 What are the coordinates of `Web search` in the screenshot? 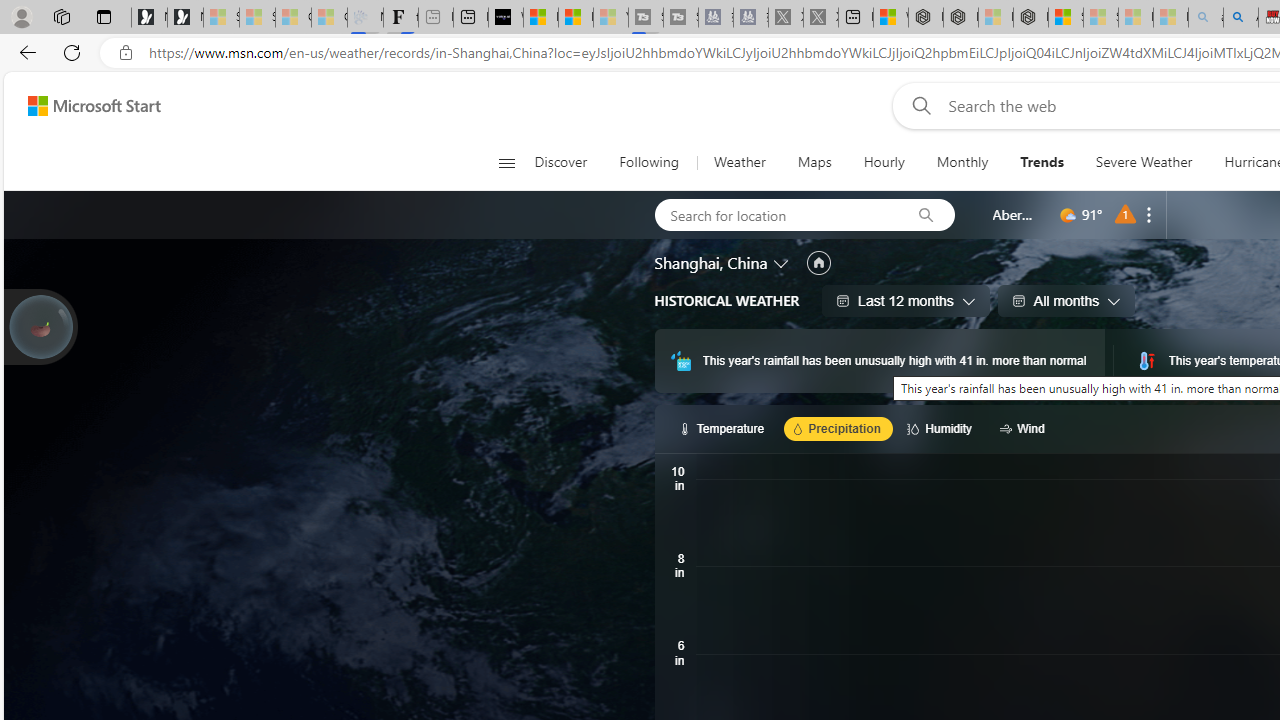 It's located at (918, 105).